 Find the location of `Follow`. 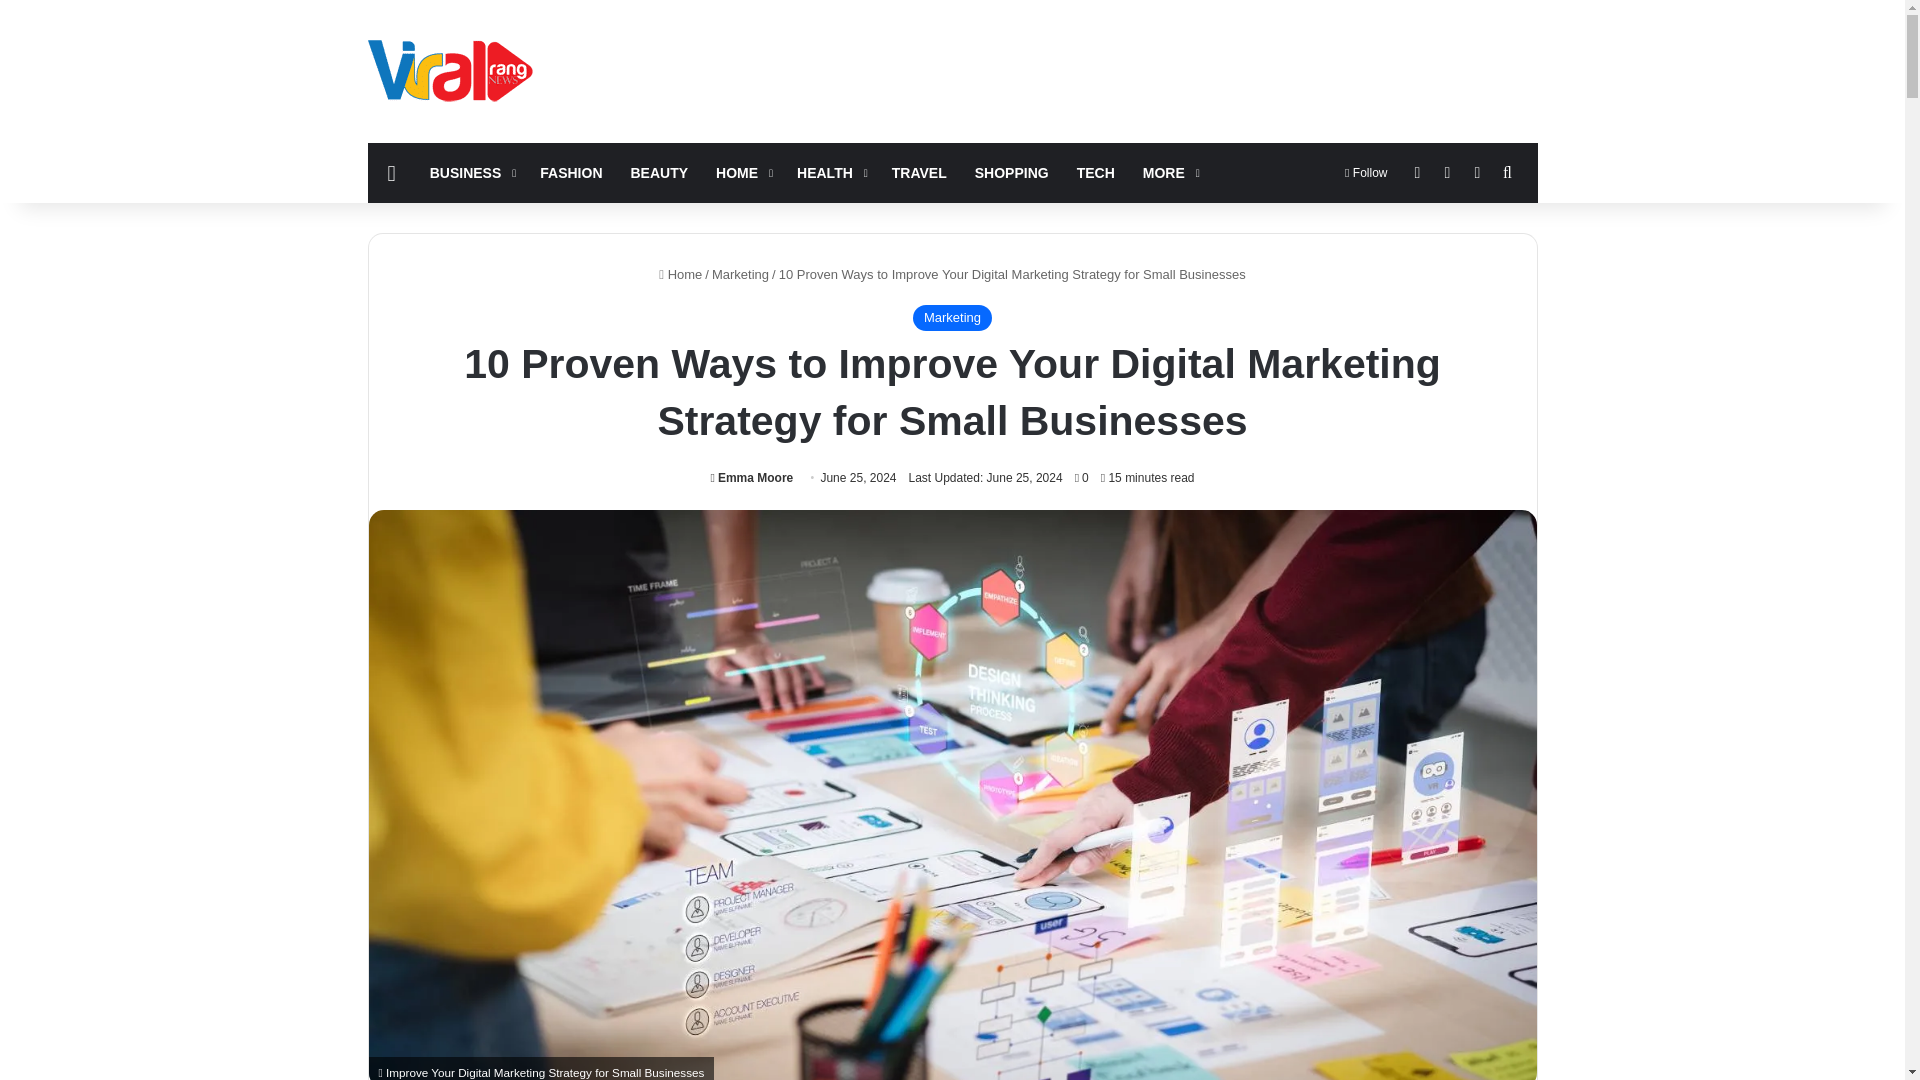

Follow is located at coordinates (1366, 172).